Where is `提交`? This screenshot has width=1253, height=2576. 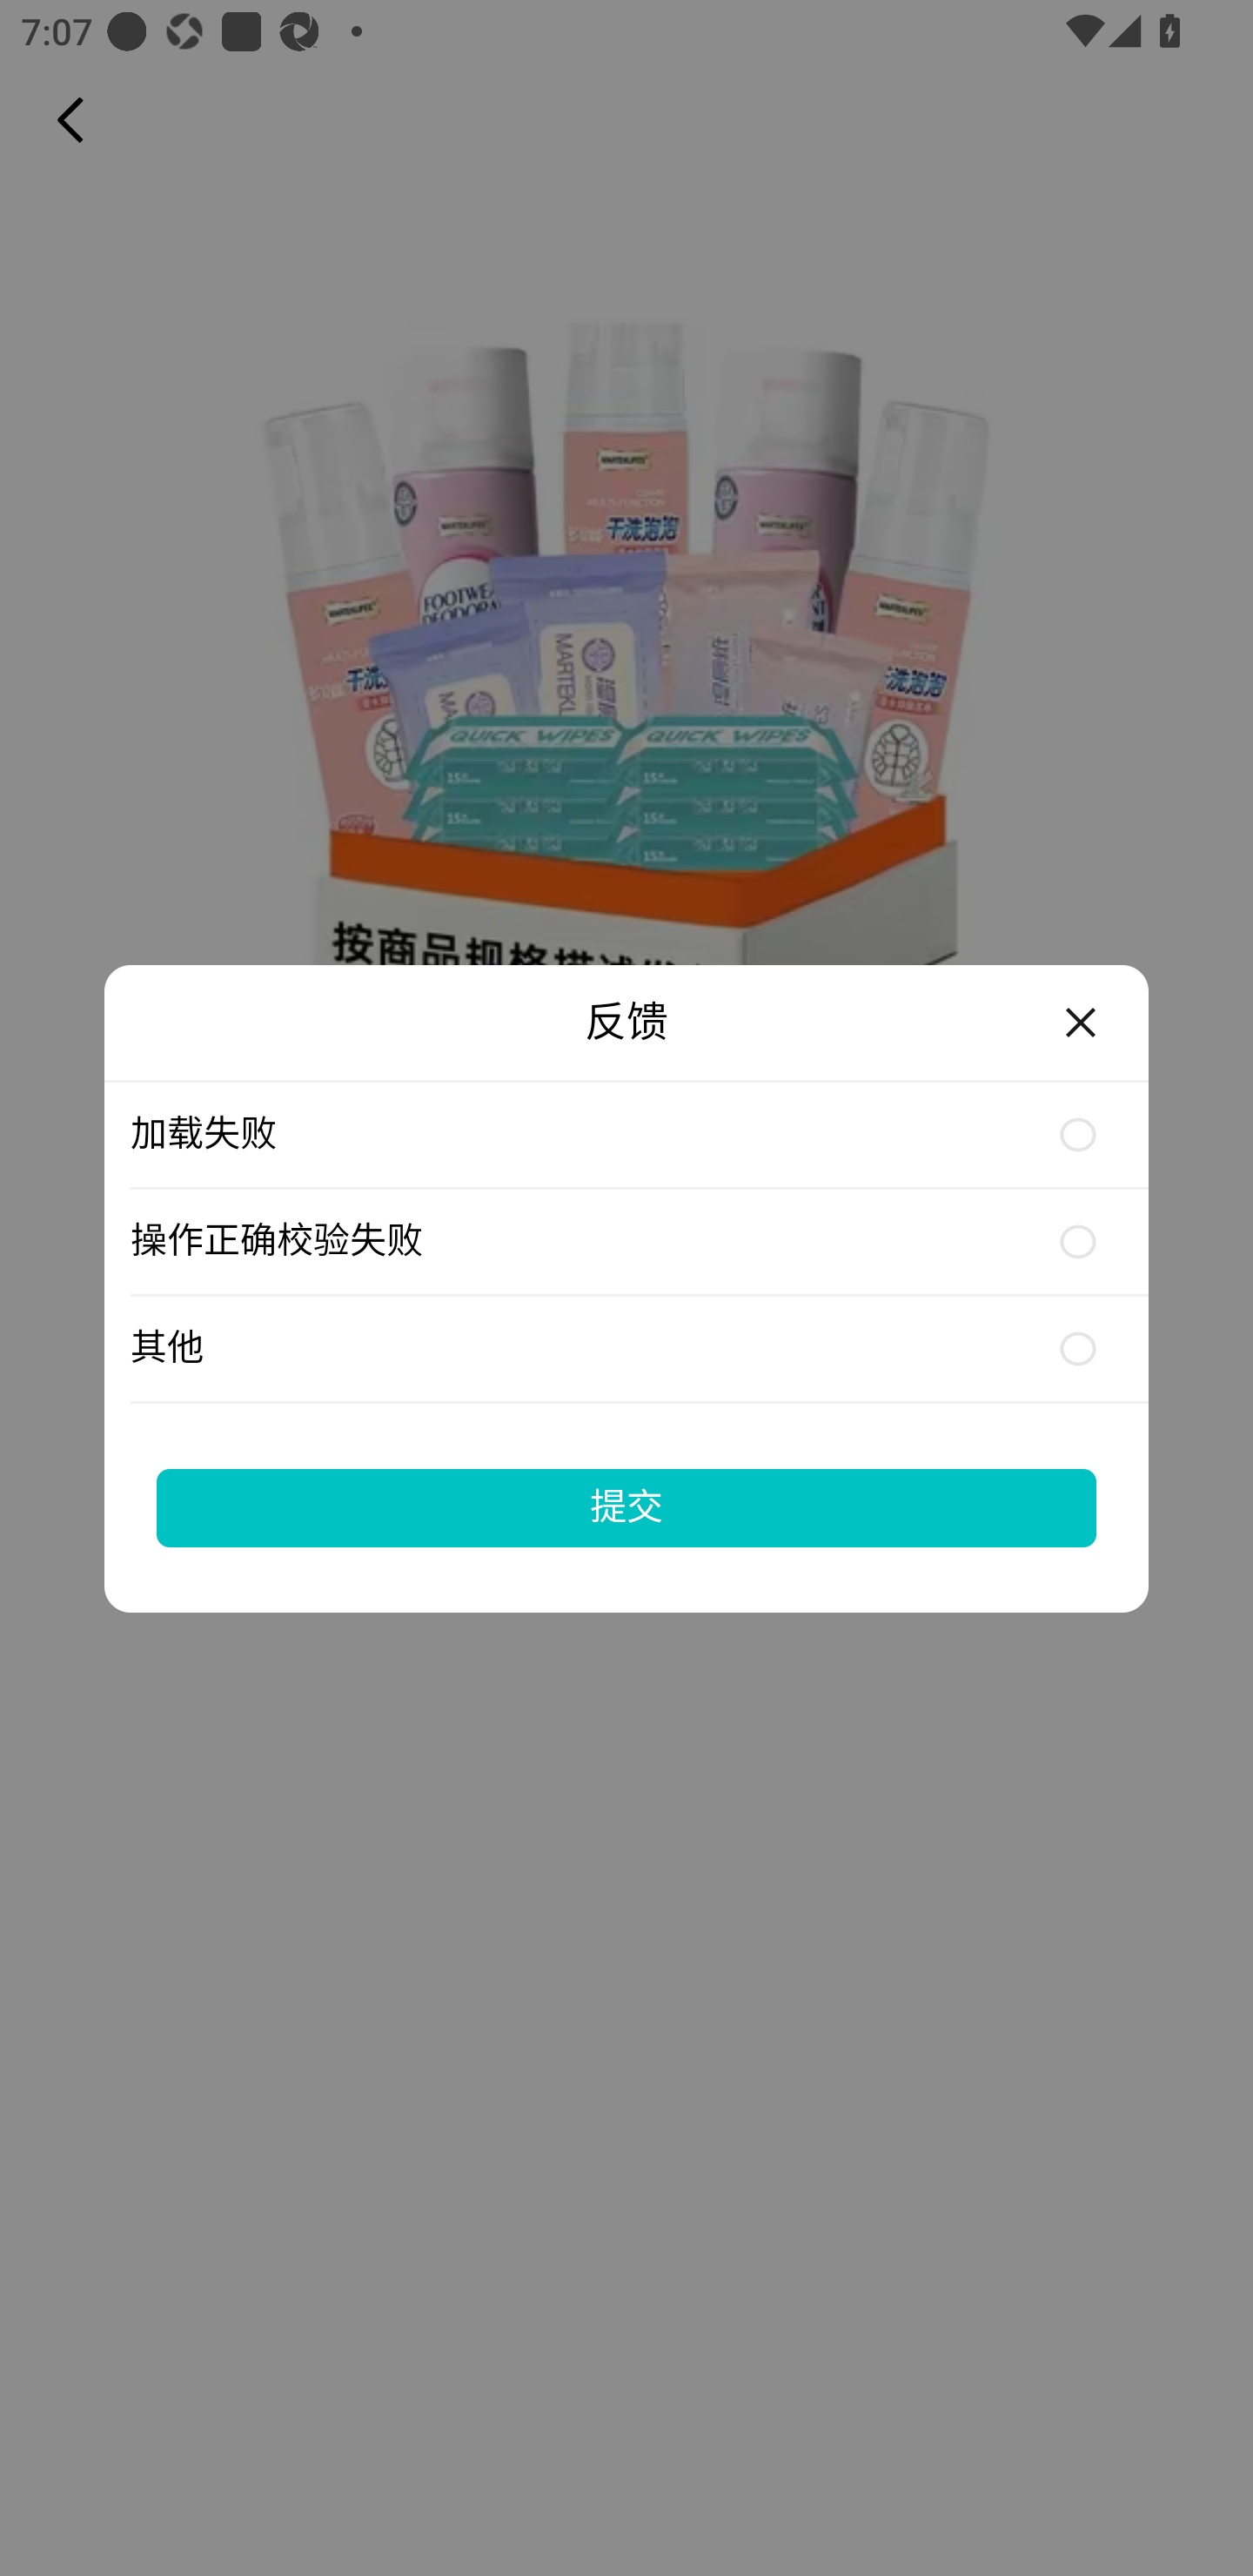
提交 is located at coordinates (626, 1507).